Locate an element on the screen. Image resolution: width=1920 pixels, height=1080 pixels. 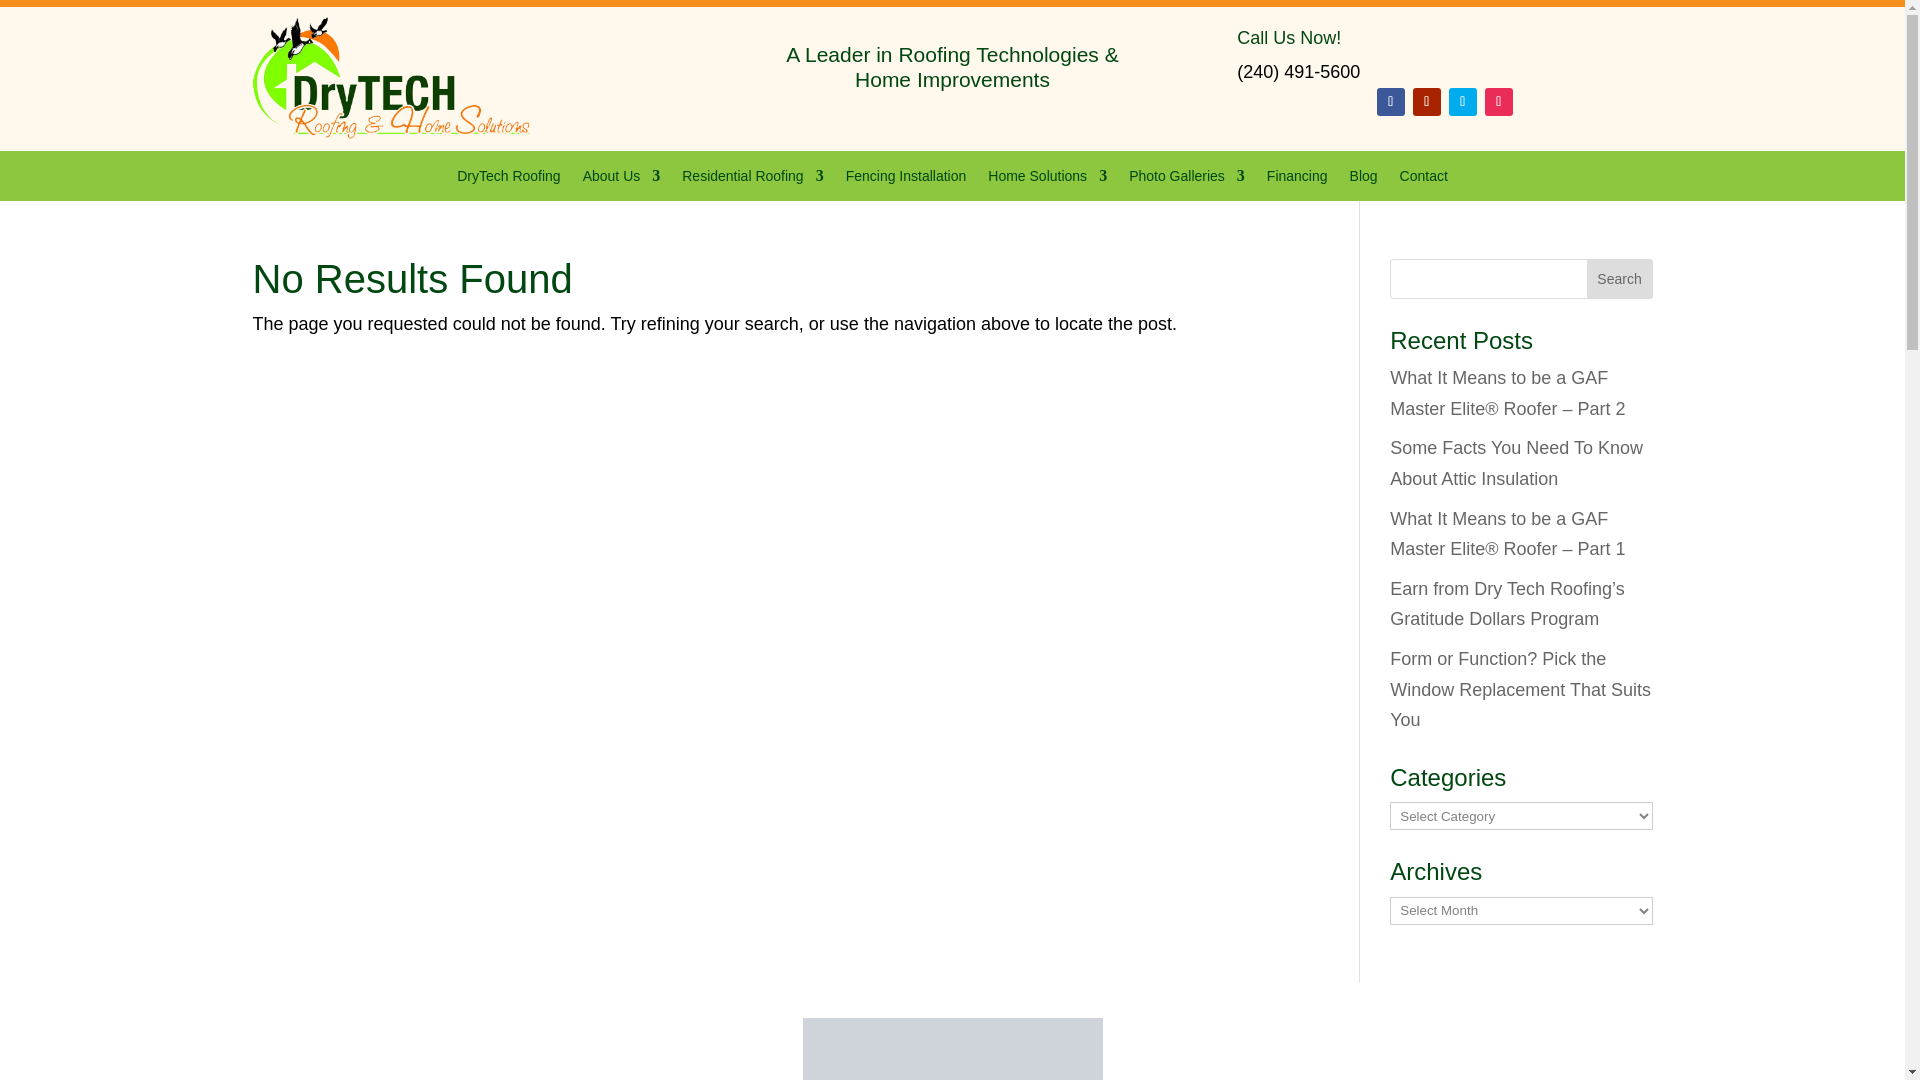
Follow on Youtube is located at coordinates (1427, 101).